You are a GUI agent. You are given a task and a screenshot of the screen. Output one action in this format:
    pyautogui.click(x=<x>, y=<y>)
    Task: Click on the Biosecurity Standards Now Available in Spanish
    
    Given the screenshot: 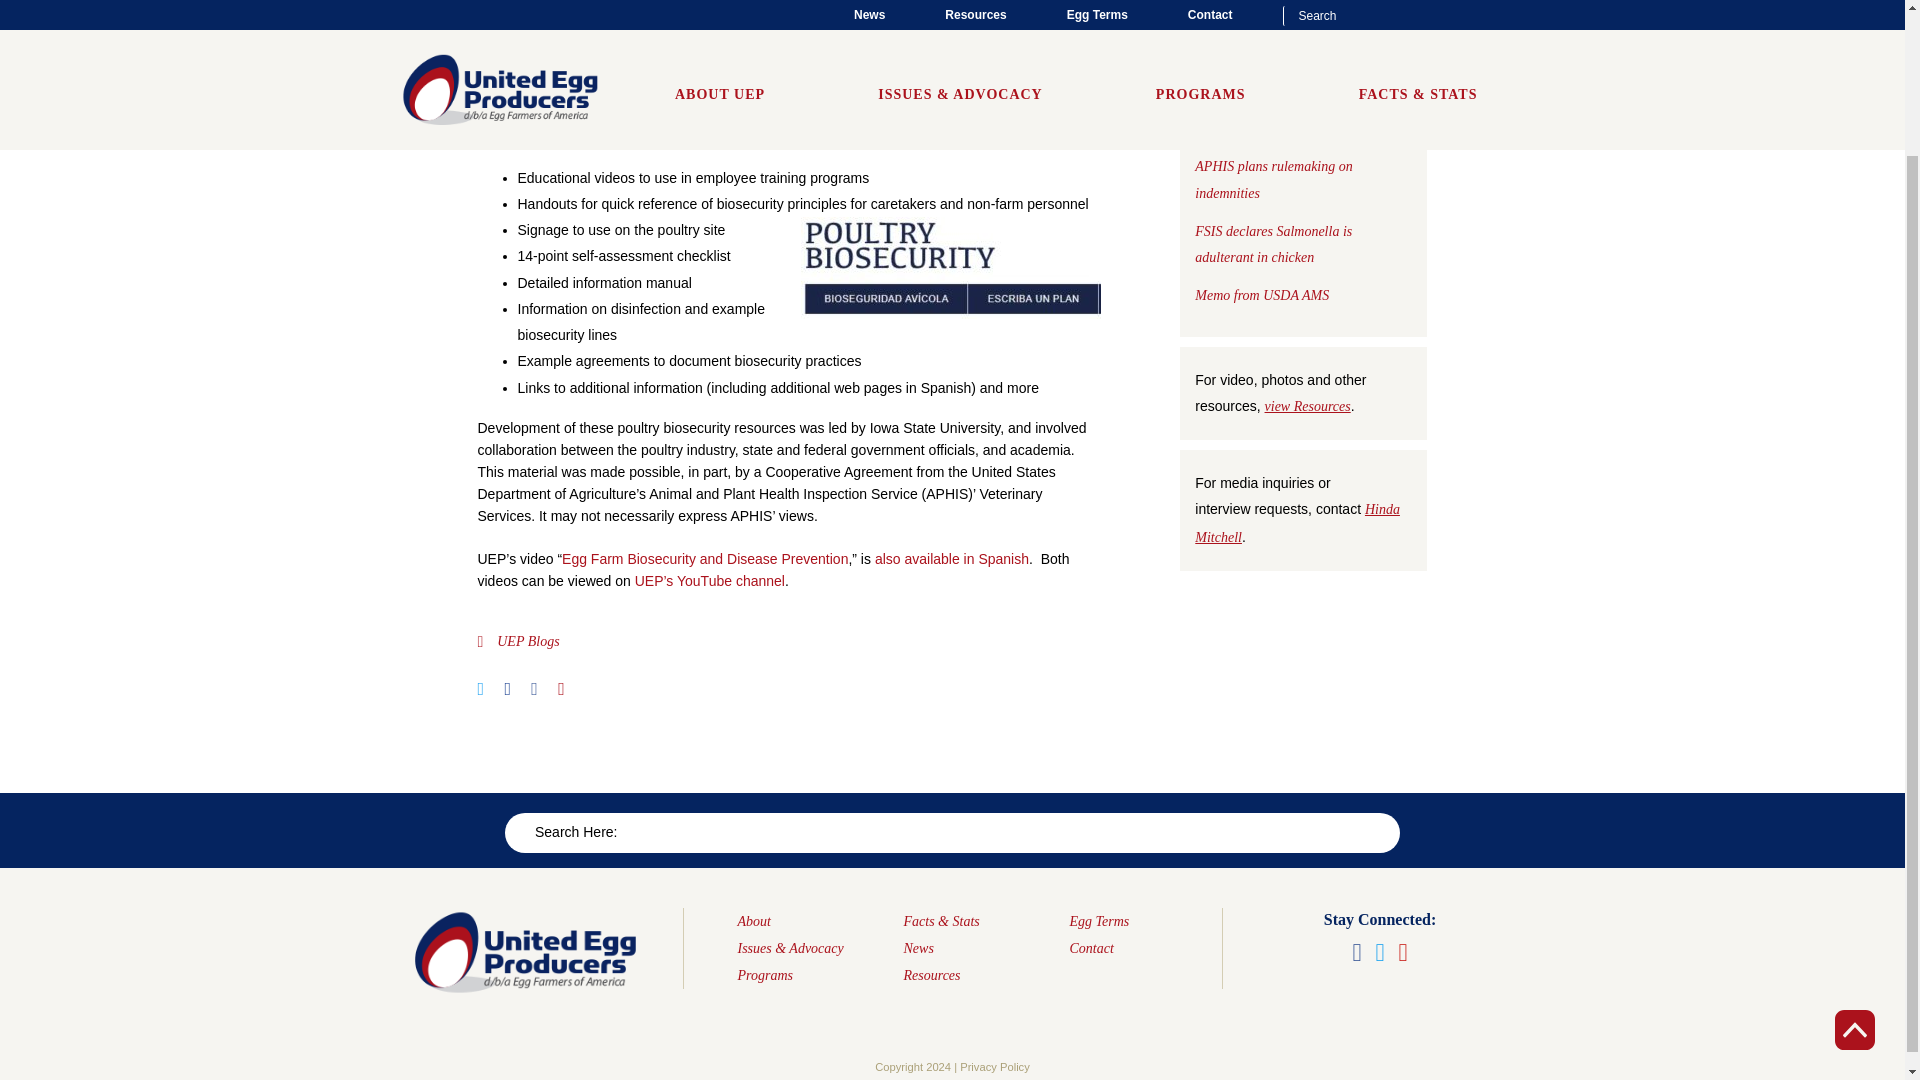 What is the action you would take?
    pyautogui.click(x=713, y=7)
    